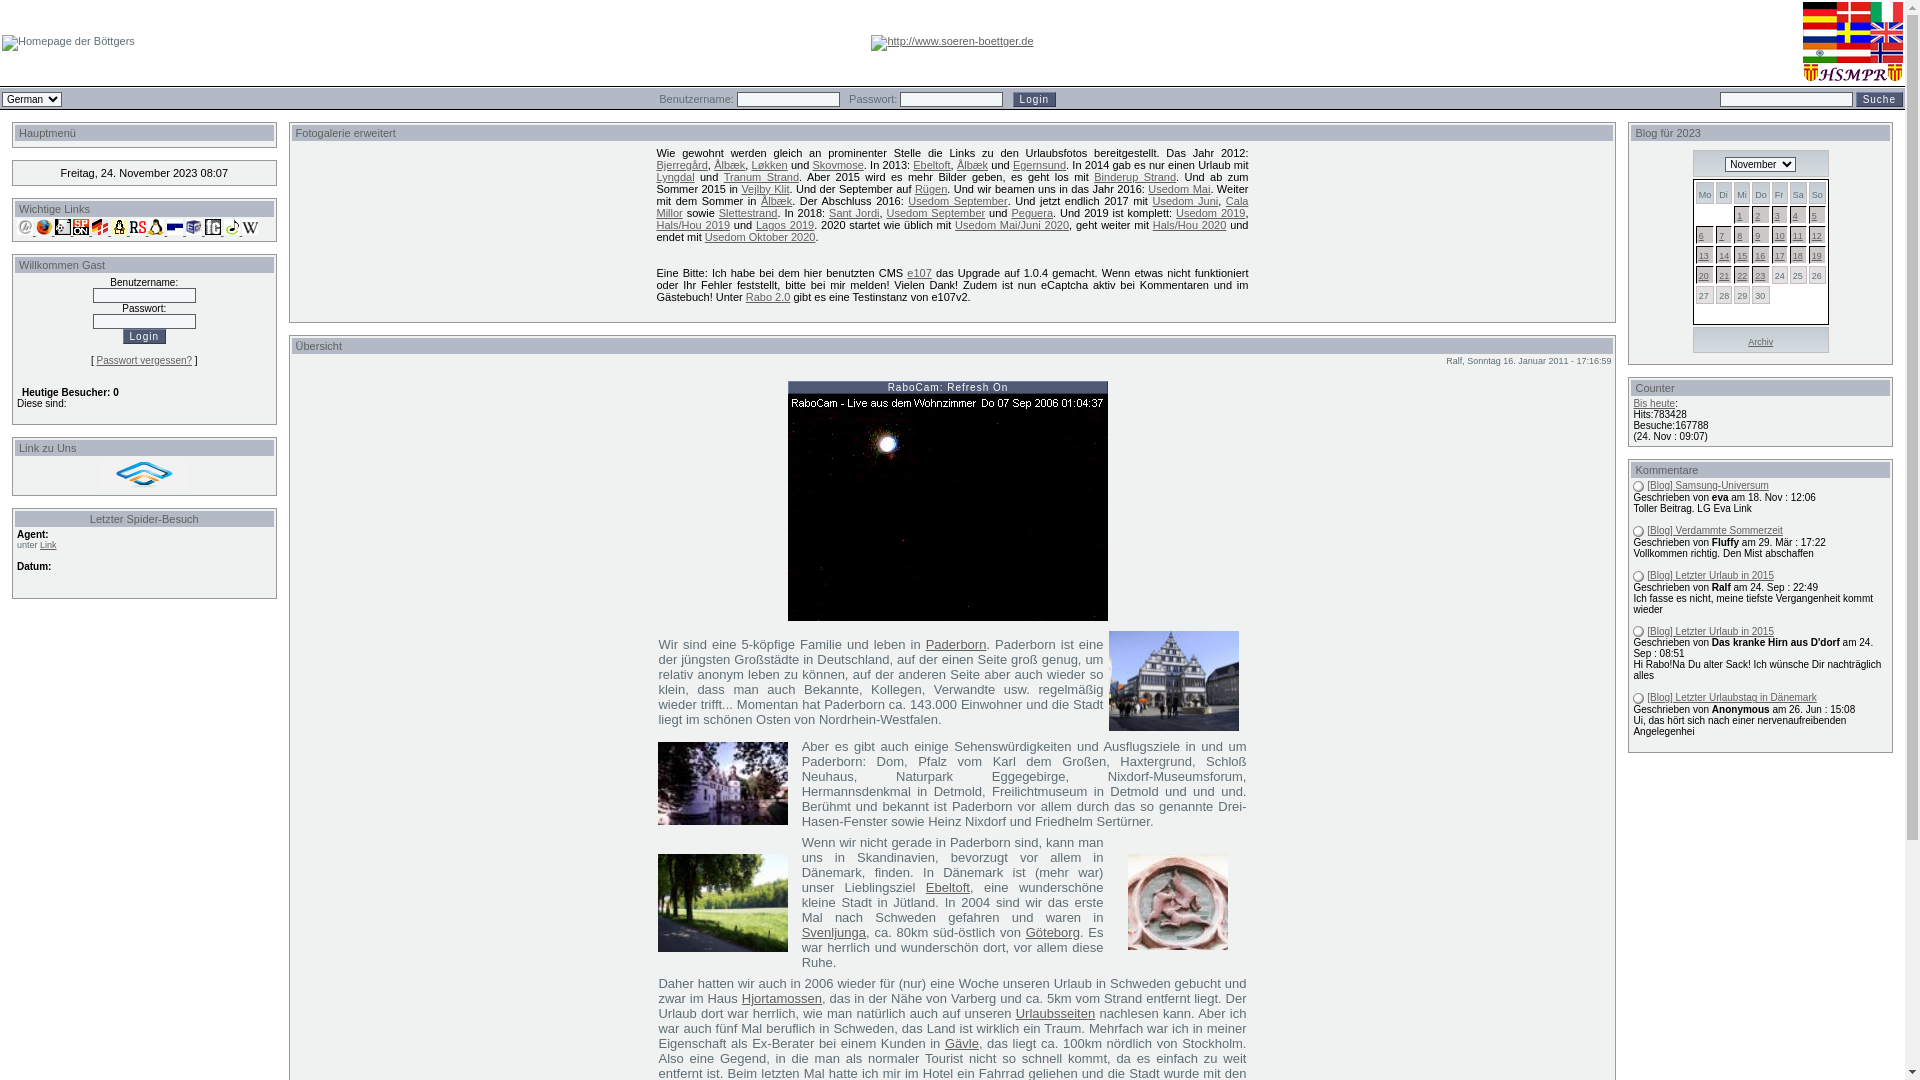  What do you see at coordinates (782, 998) in the screenshot?
I see `Hjortamossen` at bounding box center [782, 998].